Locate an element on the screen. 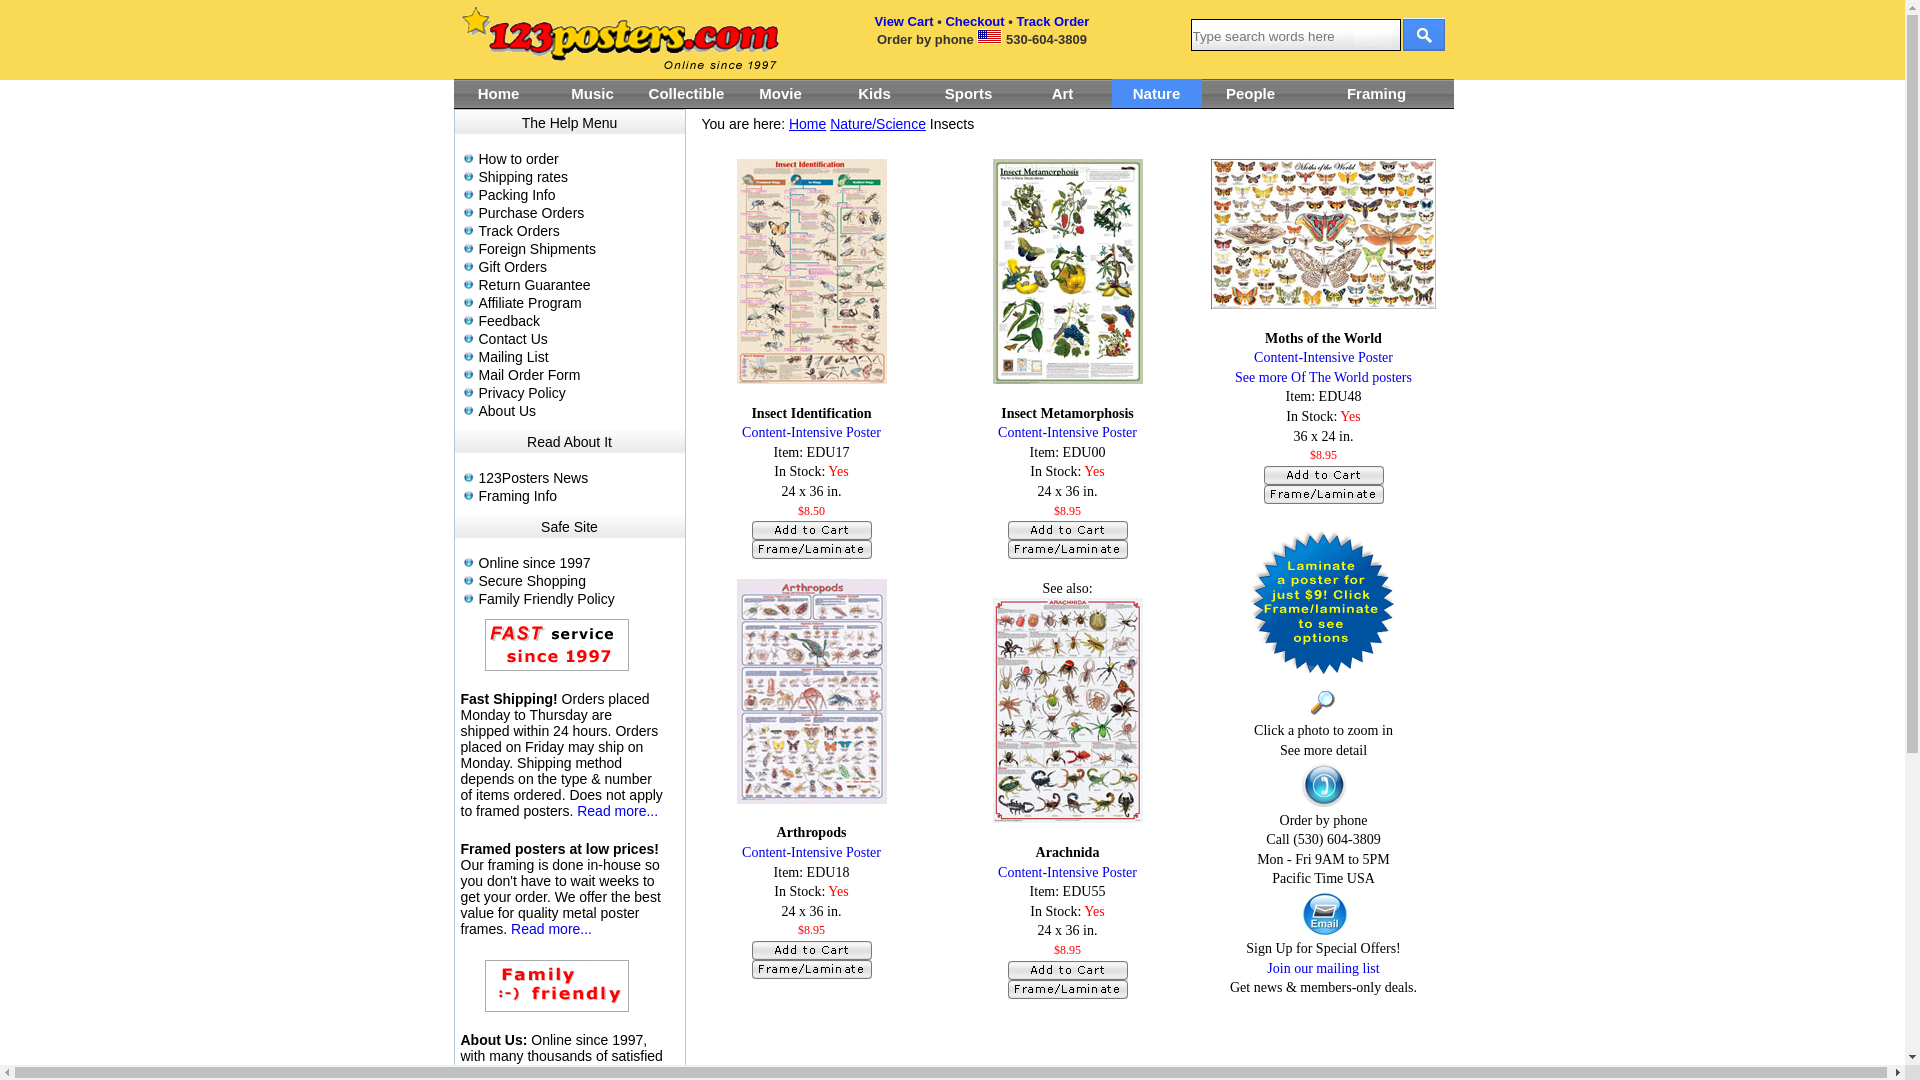 The width and height of the screenshot is (1920, 1080). Music is located at coordinates (593, 94).